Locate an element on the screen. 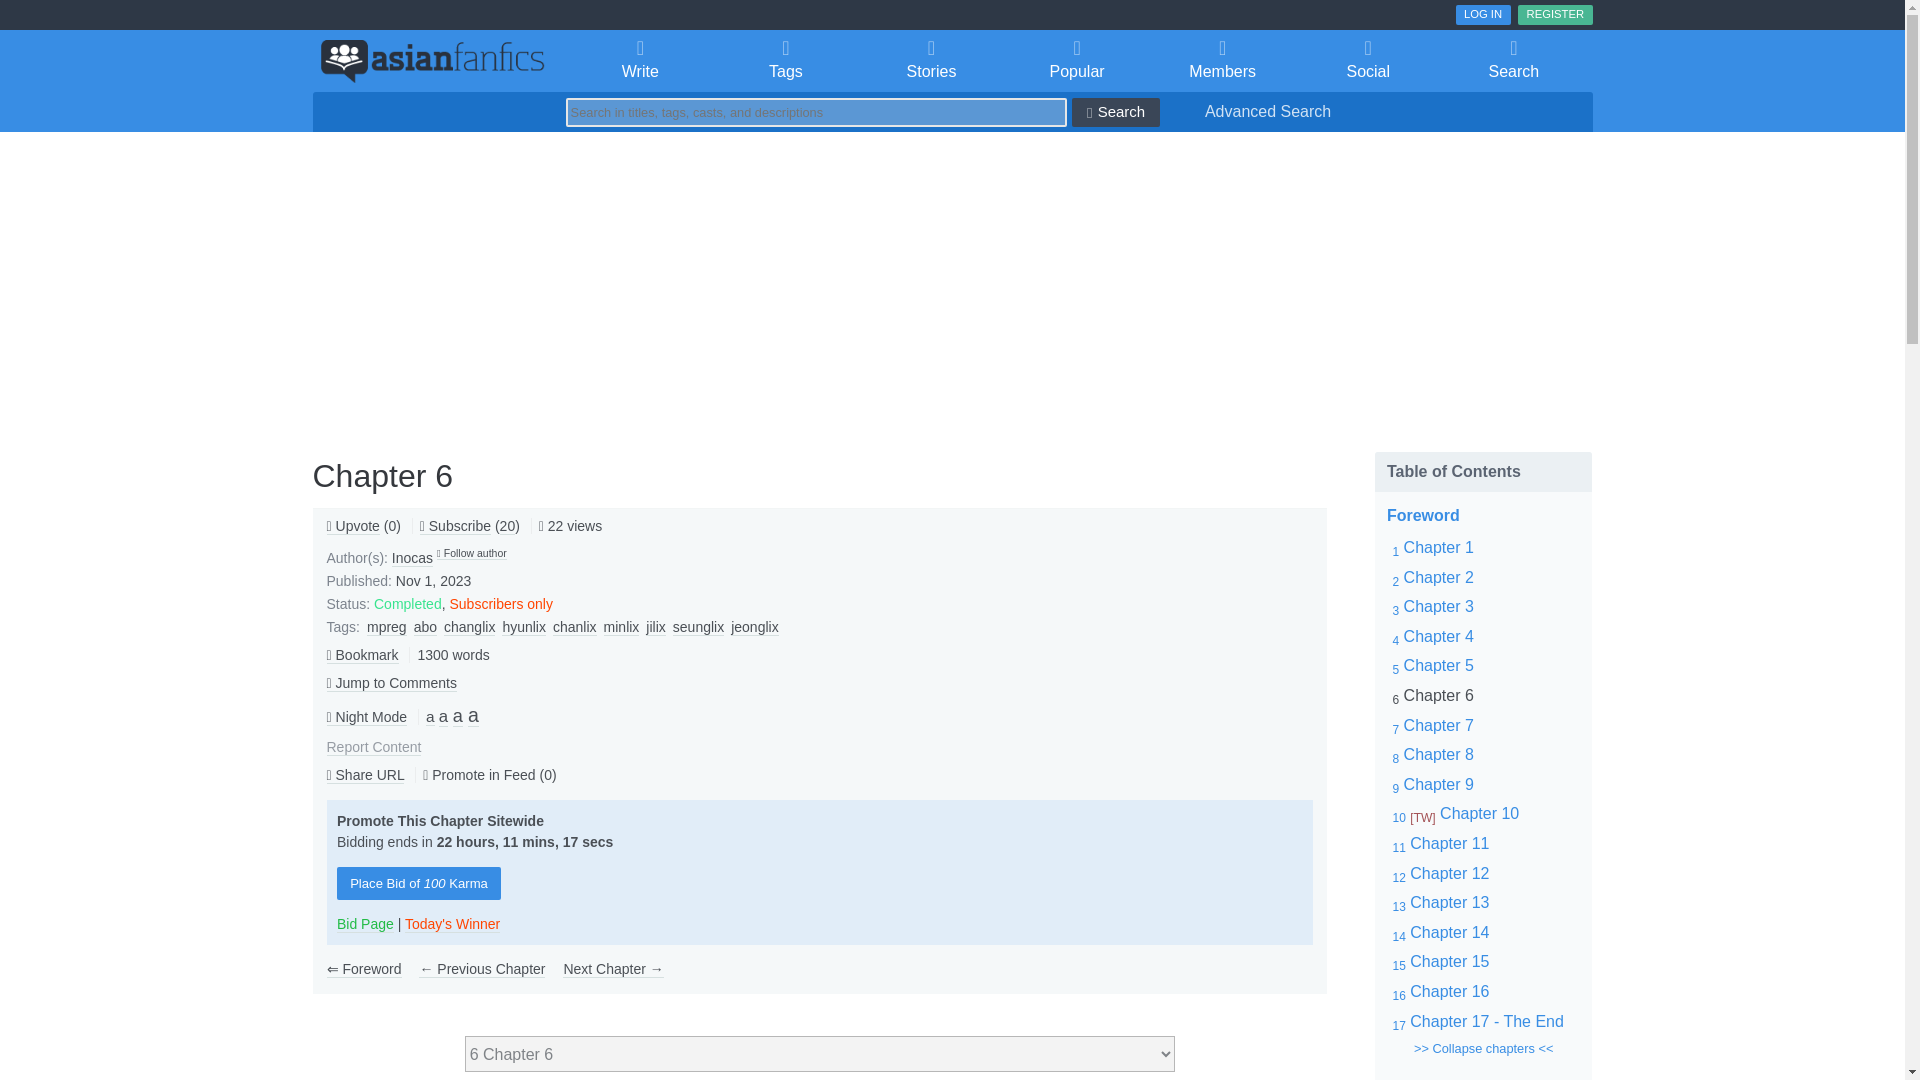 Image resolution: width=1920 pixels, height=1080 pixels. Tags is located at coordinates (785, 60).